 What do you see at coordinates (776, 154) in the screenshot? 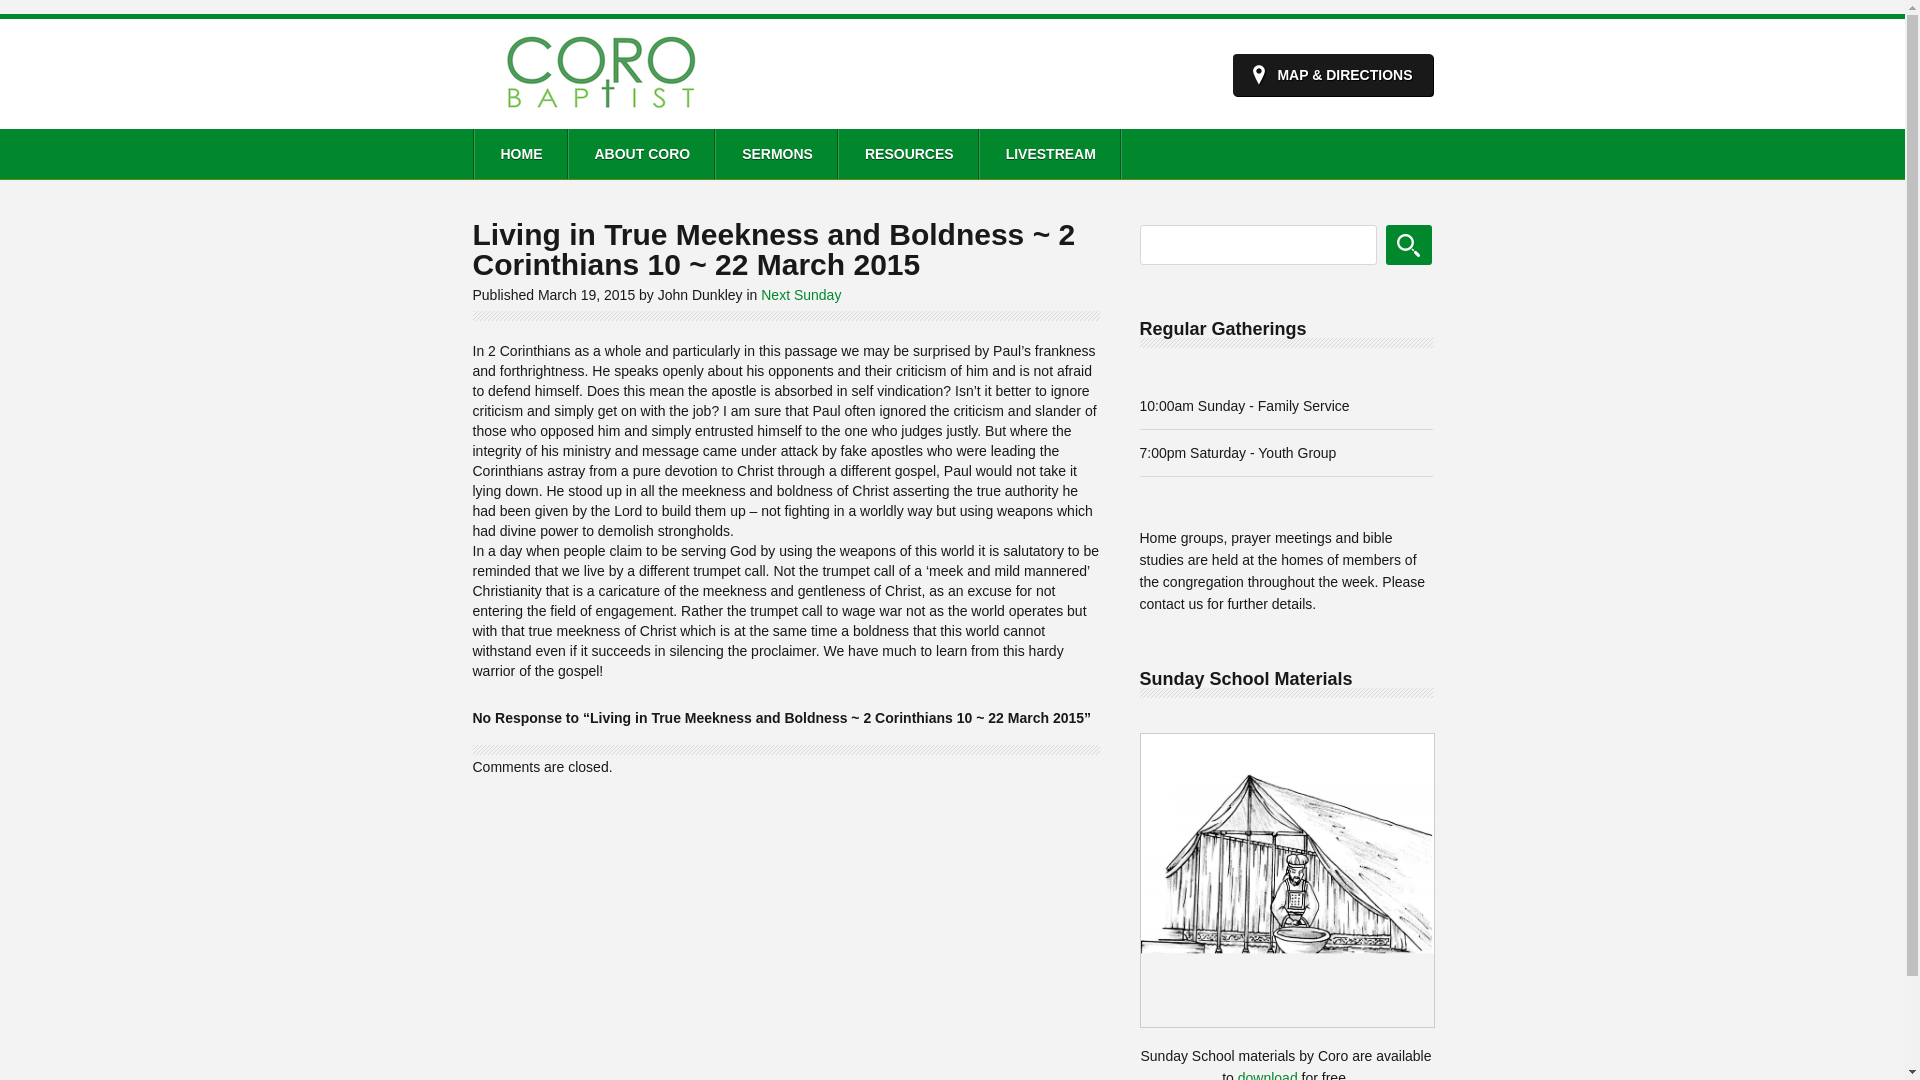
I see `SERMONS` at bounding box center [776, 154].